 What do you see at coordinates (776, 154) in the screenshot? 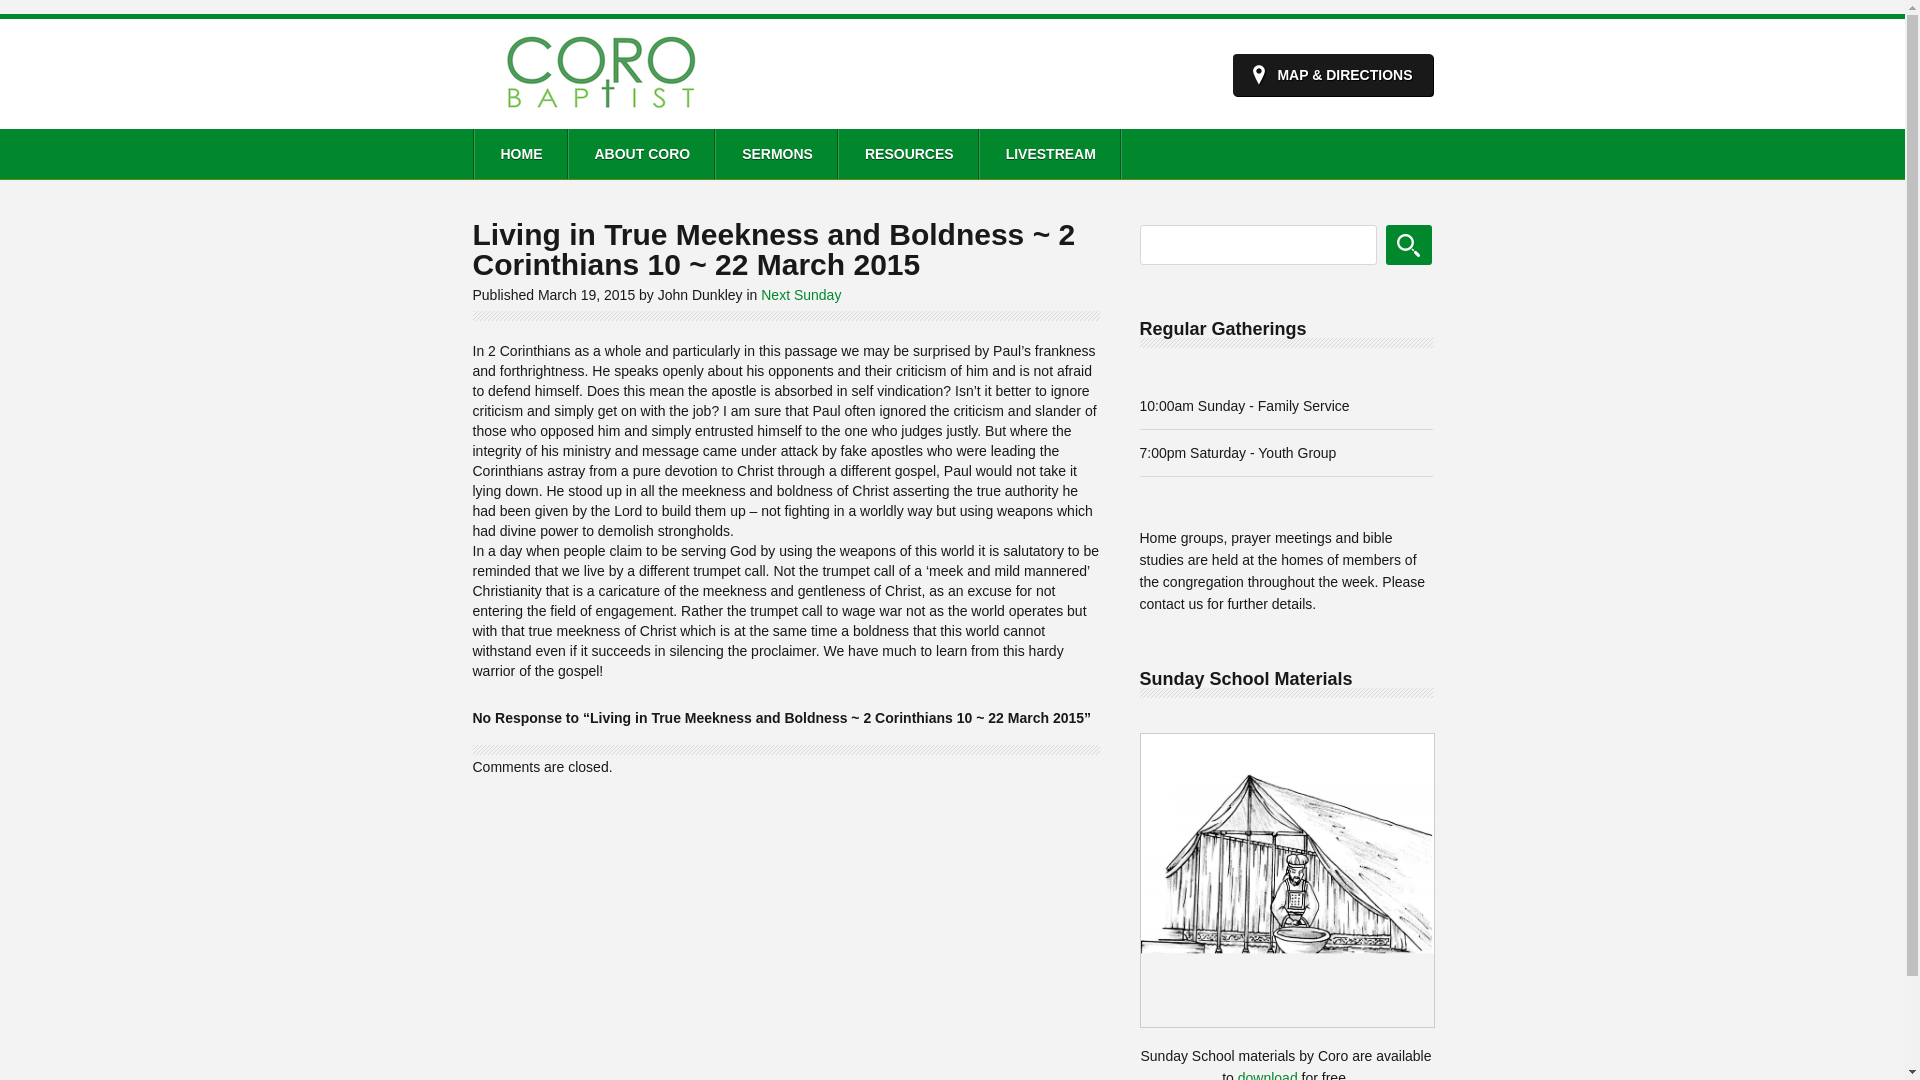
I see `SERMONS` at bounding box center [776, 154].